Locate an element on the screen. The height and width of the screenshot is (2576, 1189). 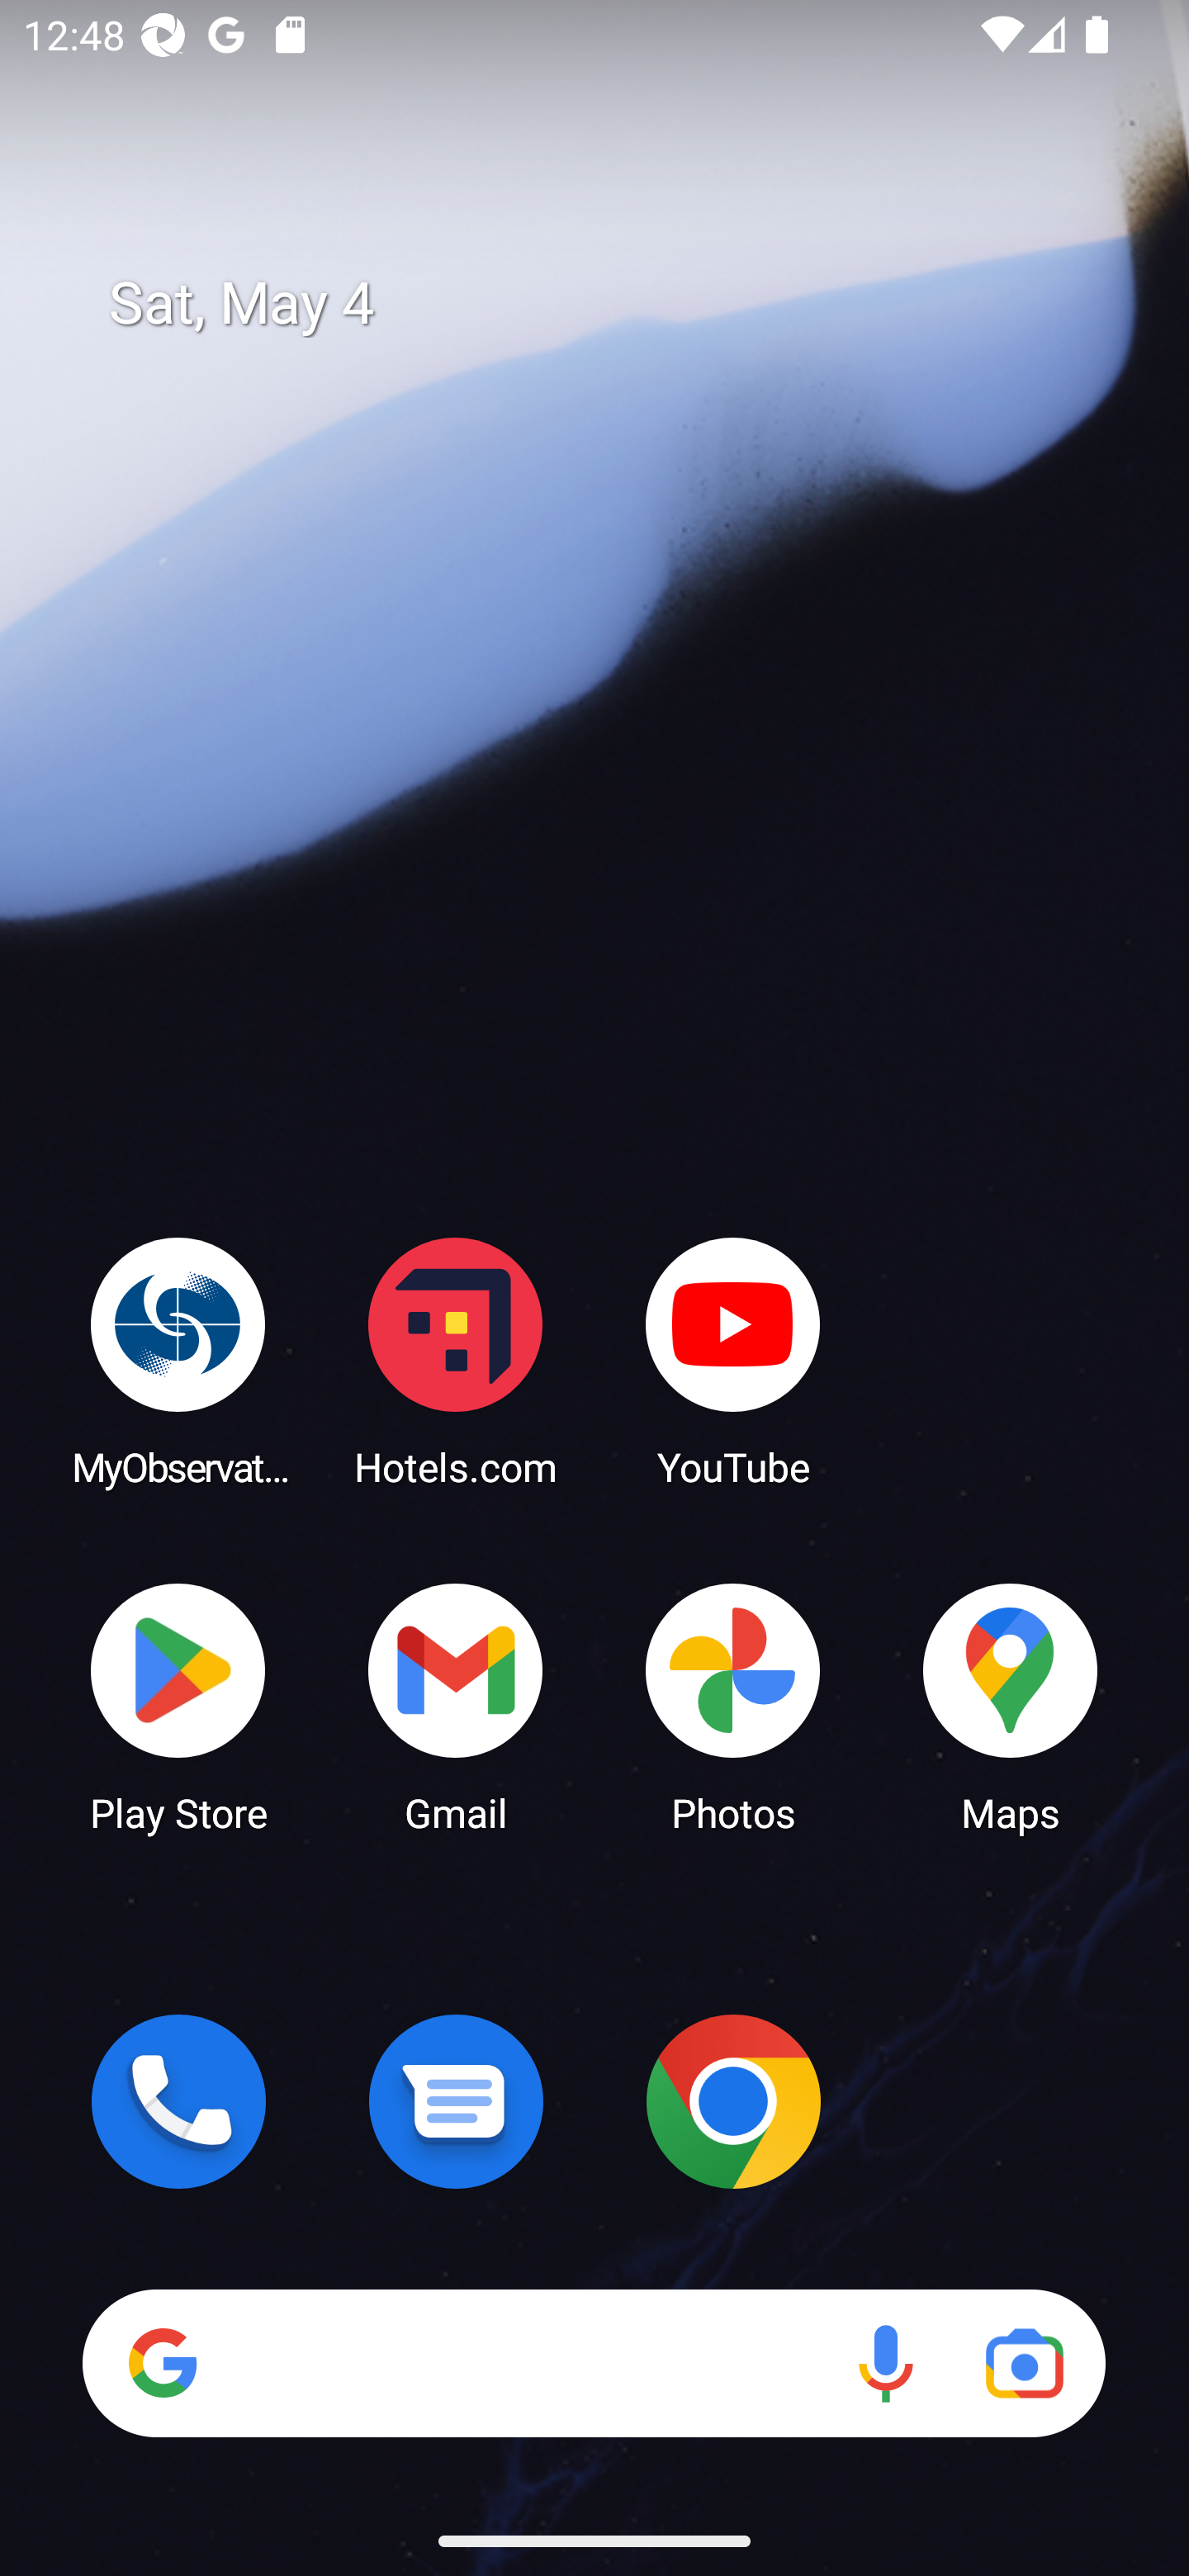
YouTube is located at coordinates (733, 1361).